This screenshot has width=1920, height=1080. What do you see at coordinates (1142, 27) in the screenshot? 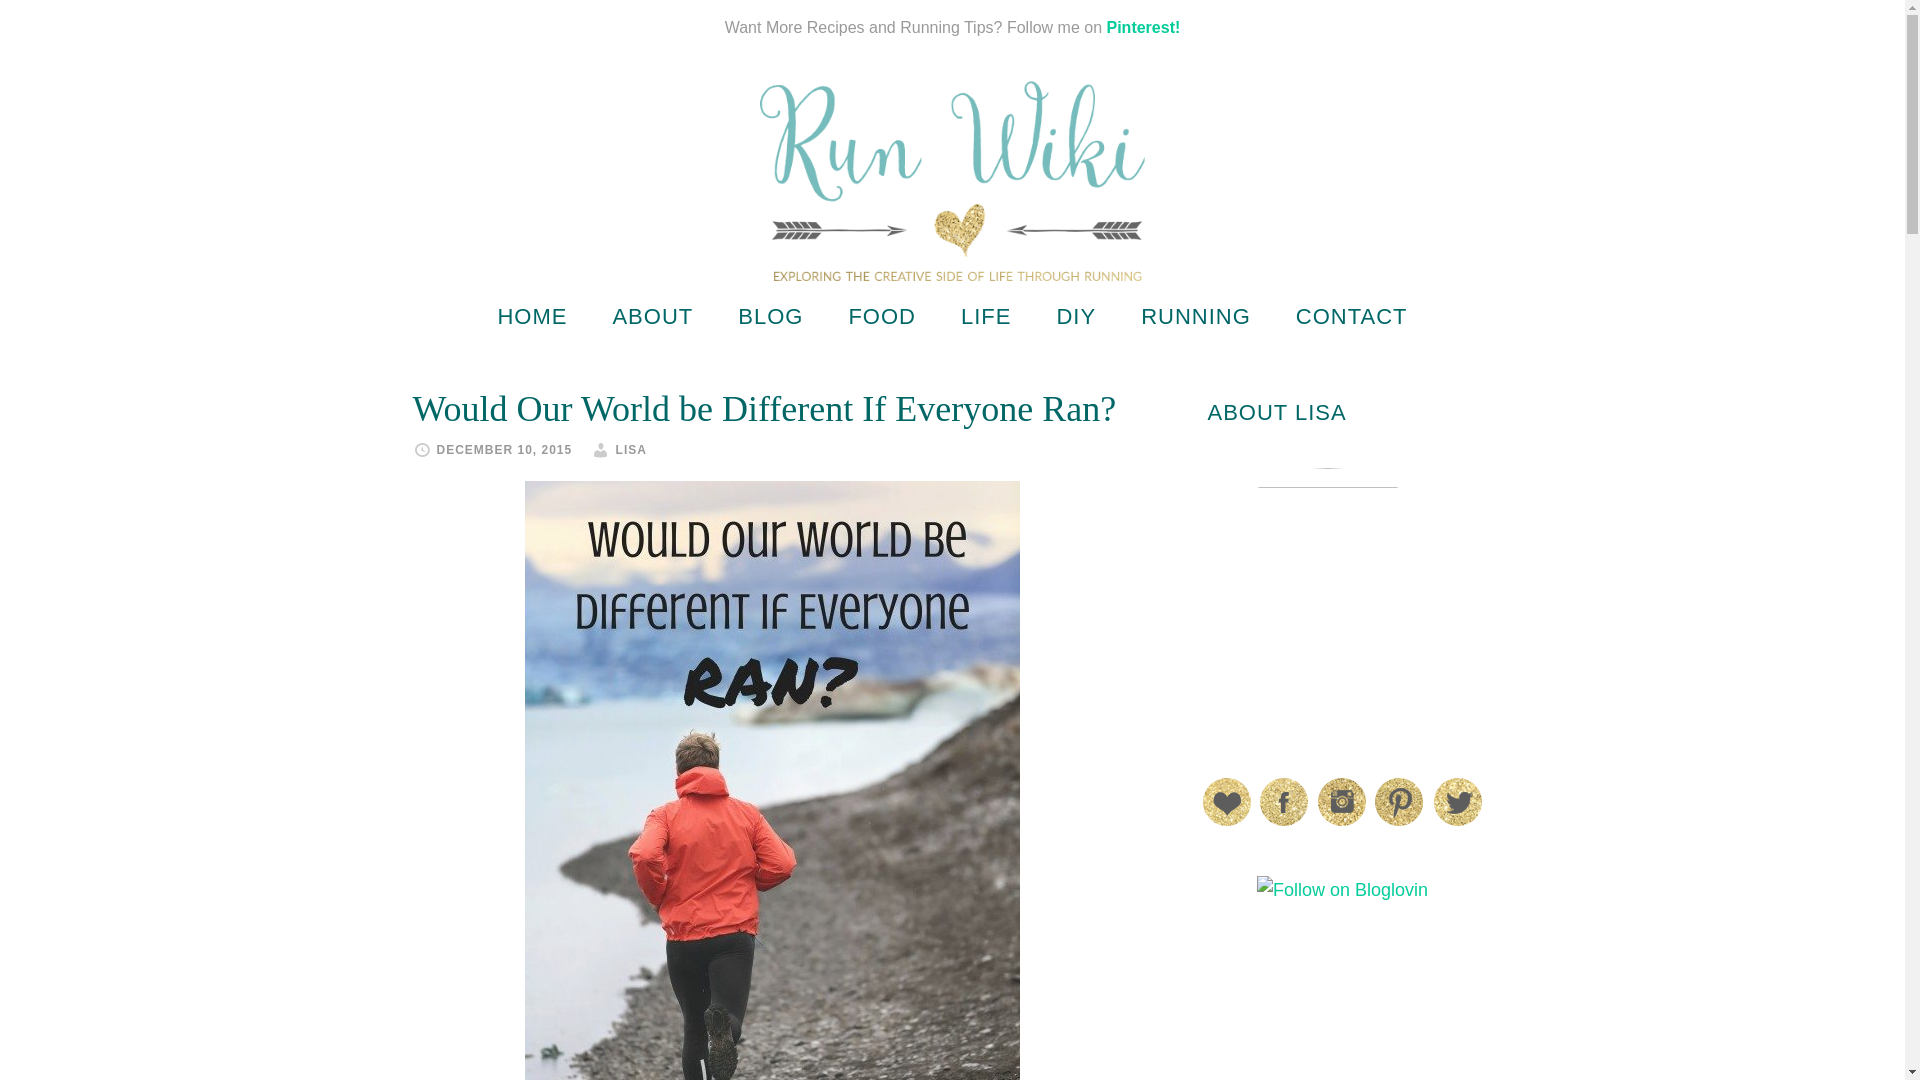
I see `Pinterest!` at bounding box center [1142, 27].